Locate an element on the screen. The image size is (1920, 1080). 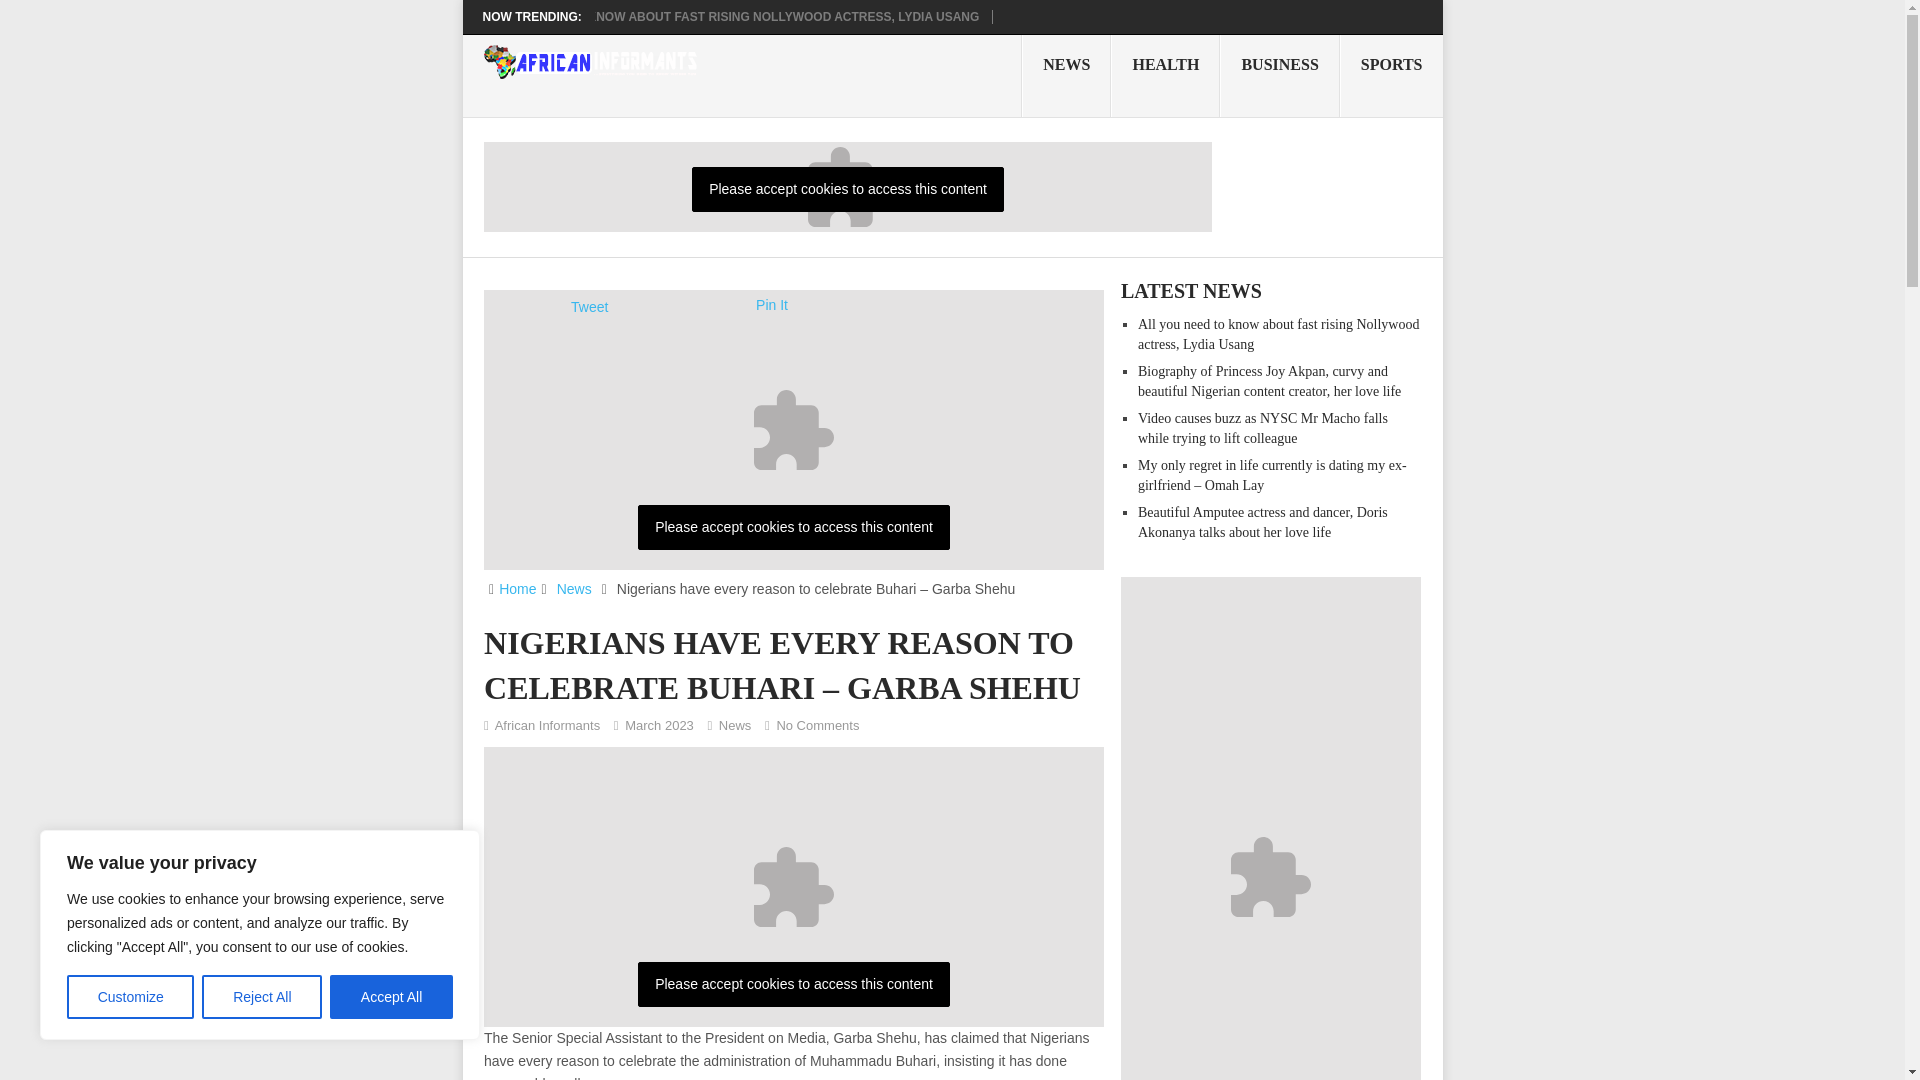
Posts by African Informants is located at coordinates (548, 726).